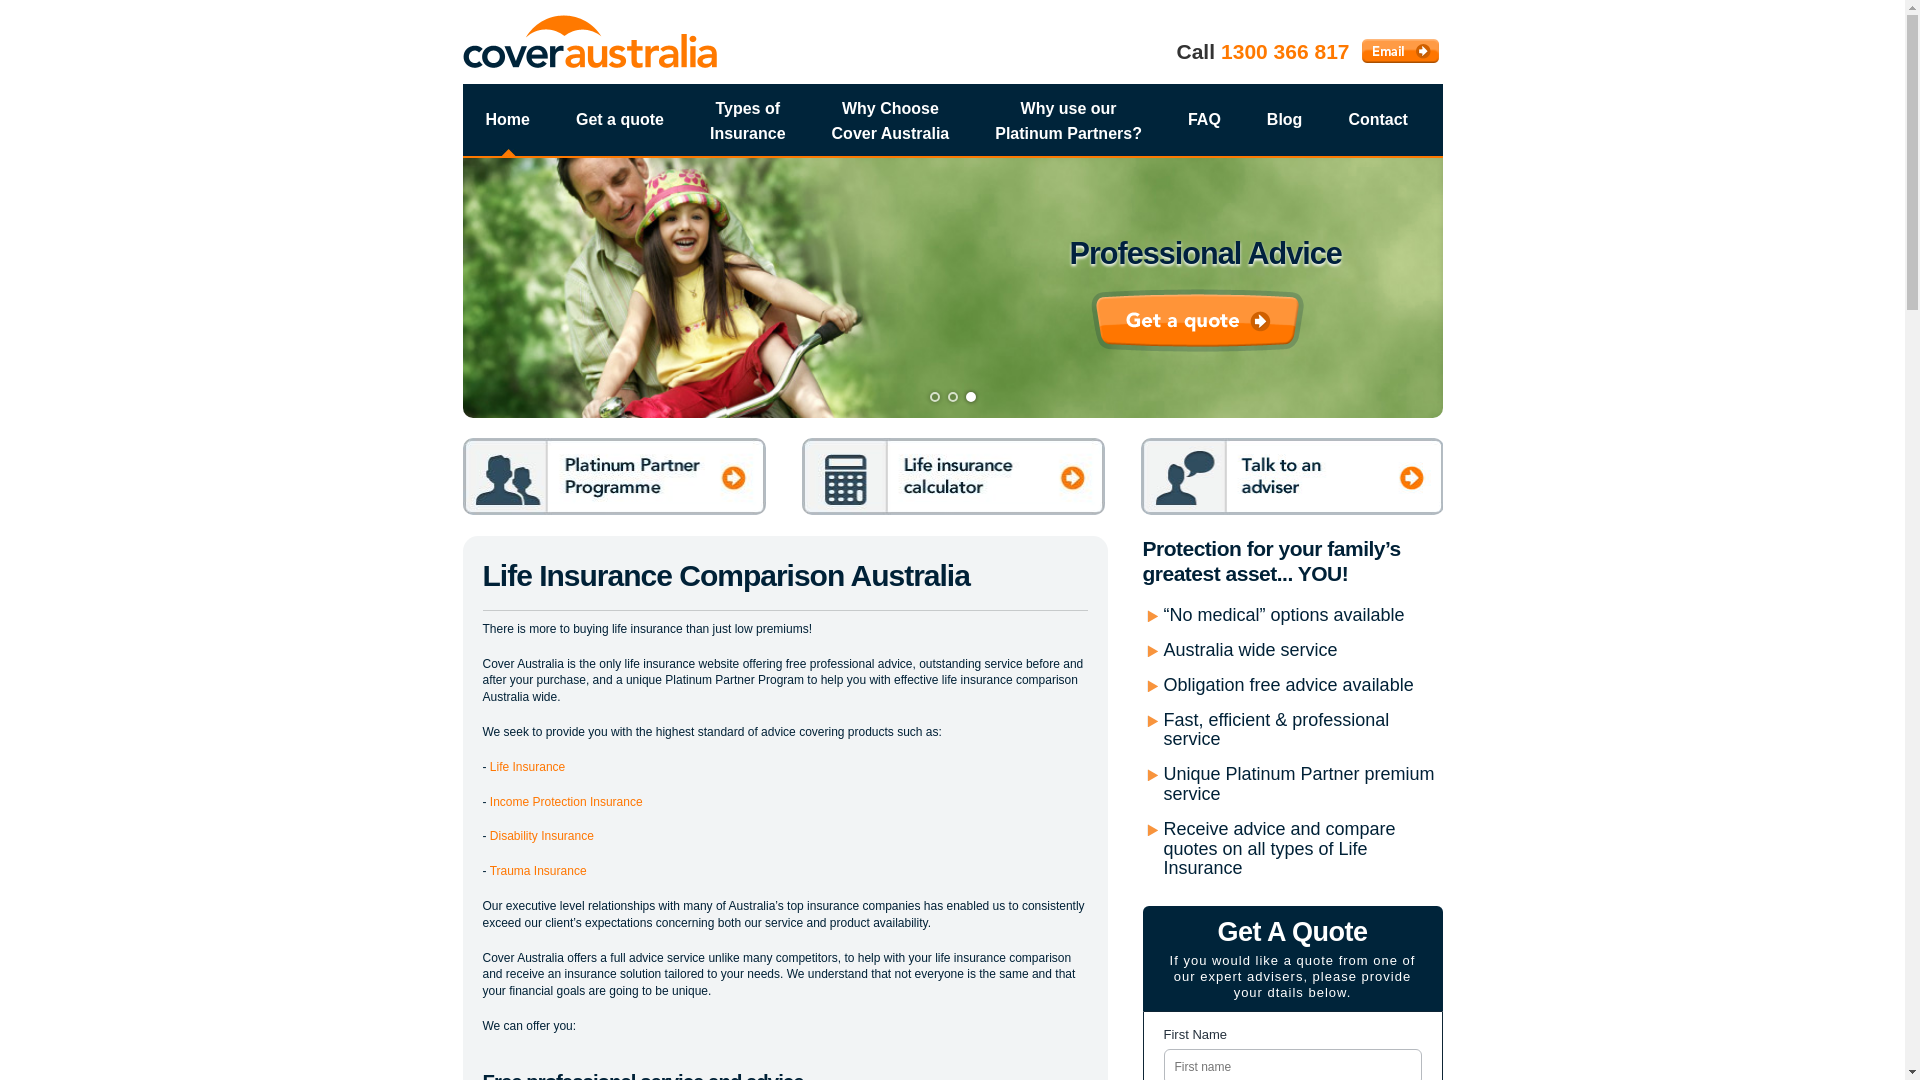 The image size is (1920, 1080). What do you see at coordinates (542, 836) in the screenshot?
I see `Disability Insurance` at bounding box center [542, 836].